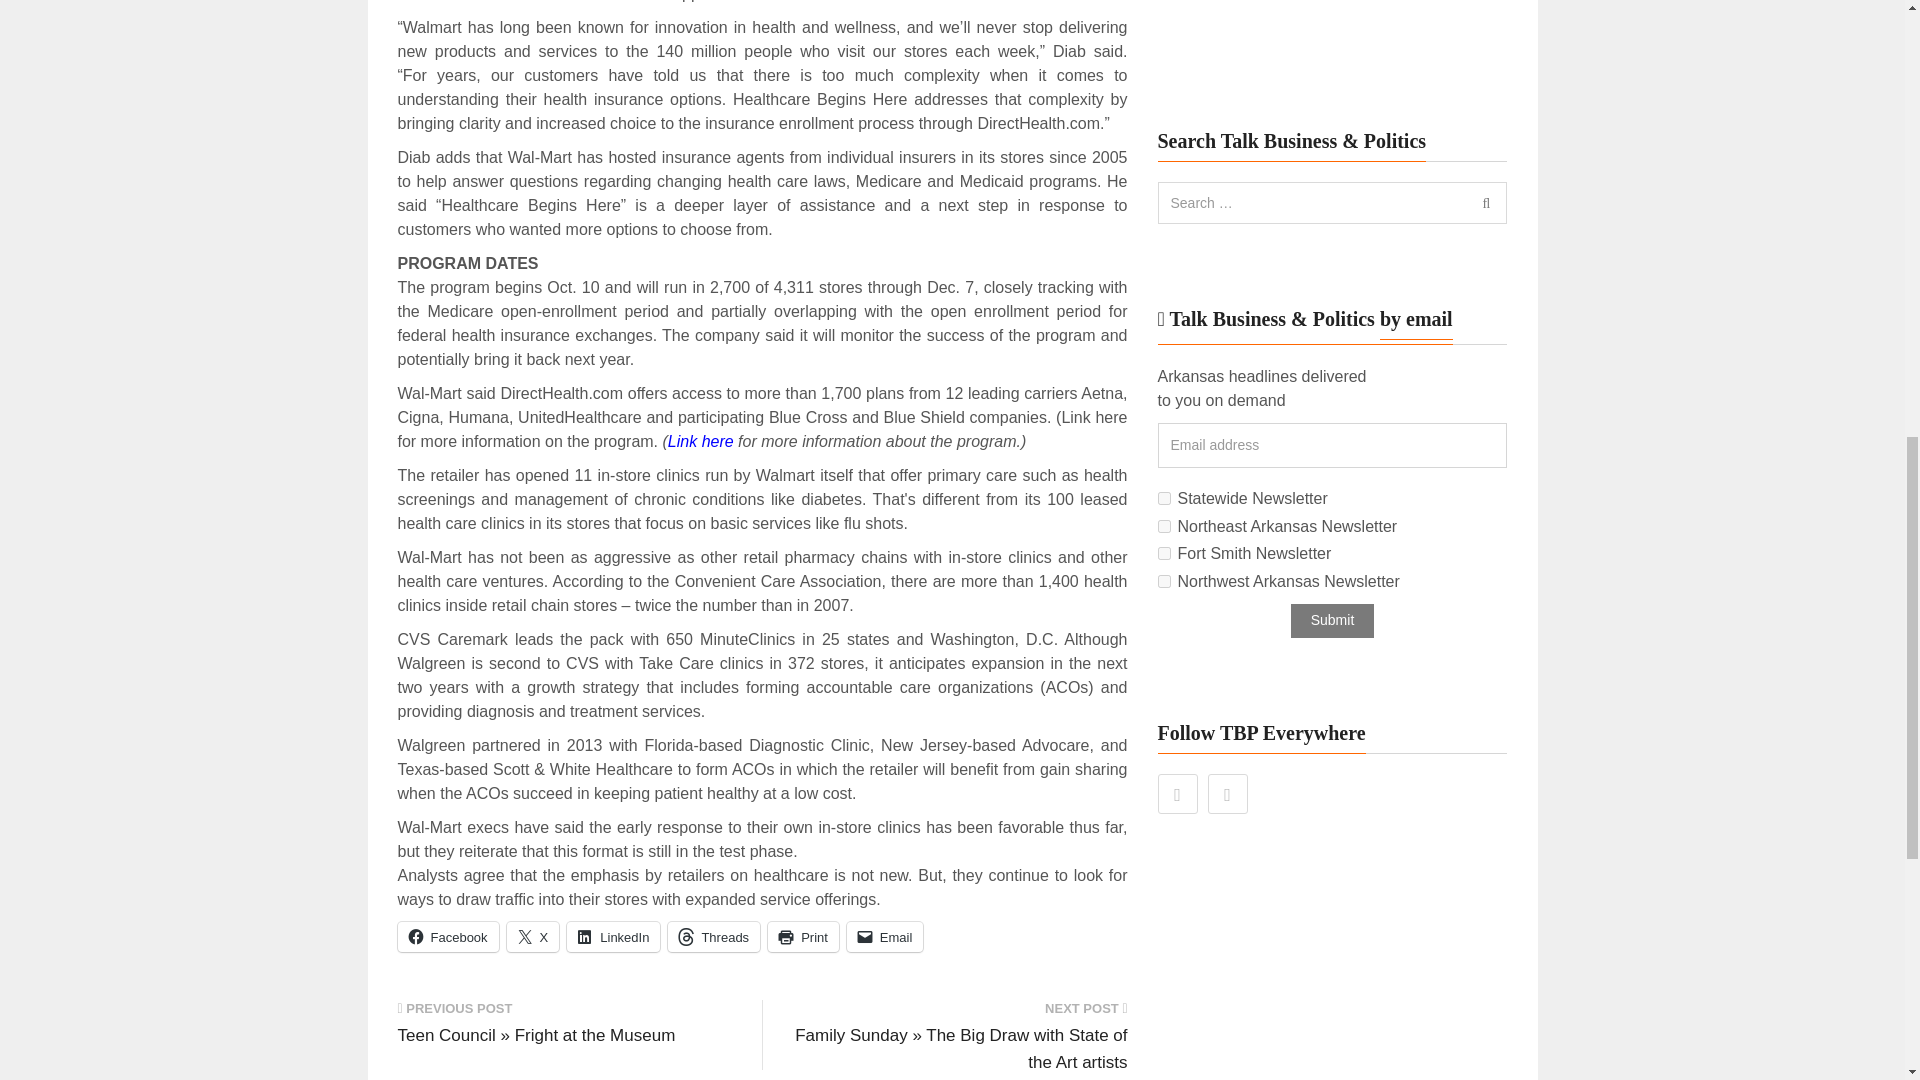 The image size is (1920, 1080). Describe the element at coordinates (533, 936) in the screenshot. I see `Click to share on X` at that location.